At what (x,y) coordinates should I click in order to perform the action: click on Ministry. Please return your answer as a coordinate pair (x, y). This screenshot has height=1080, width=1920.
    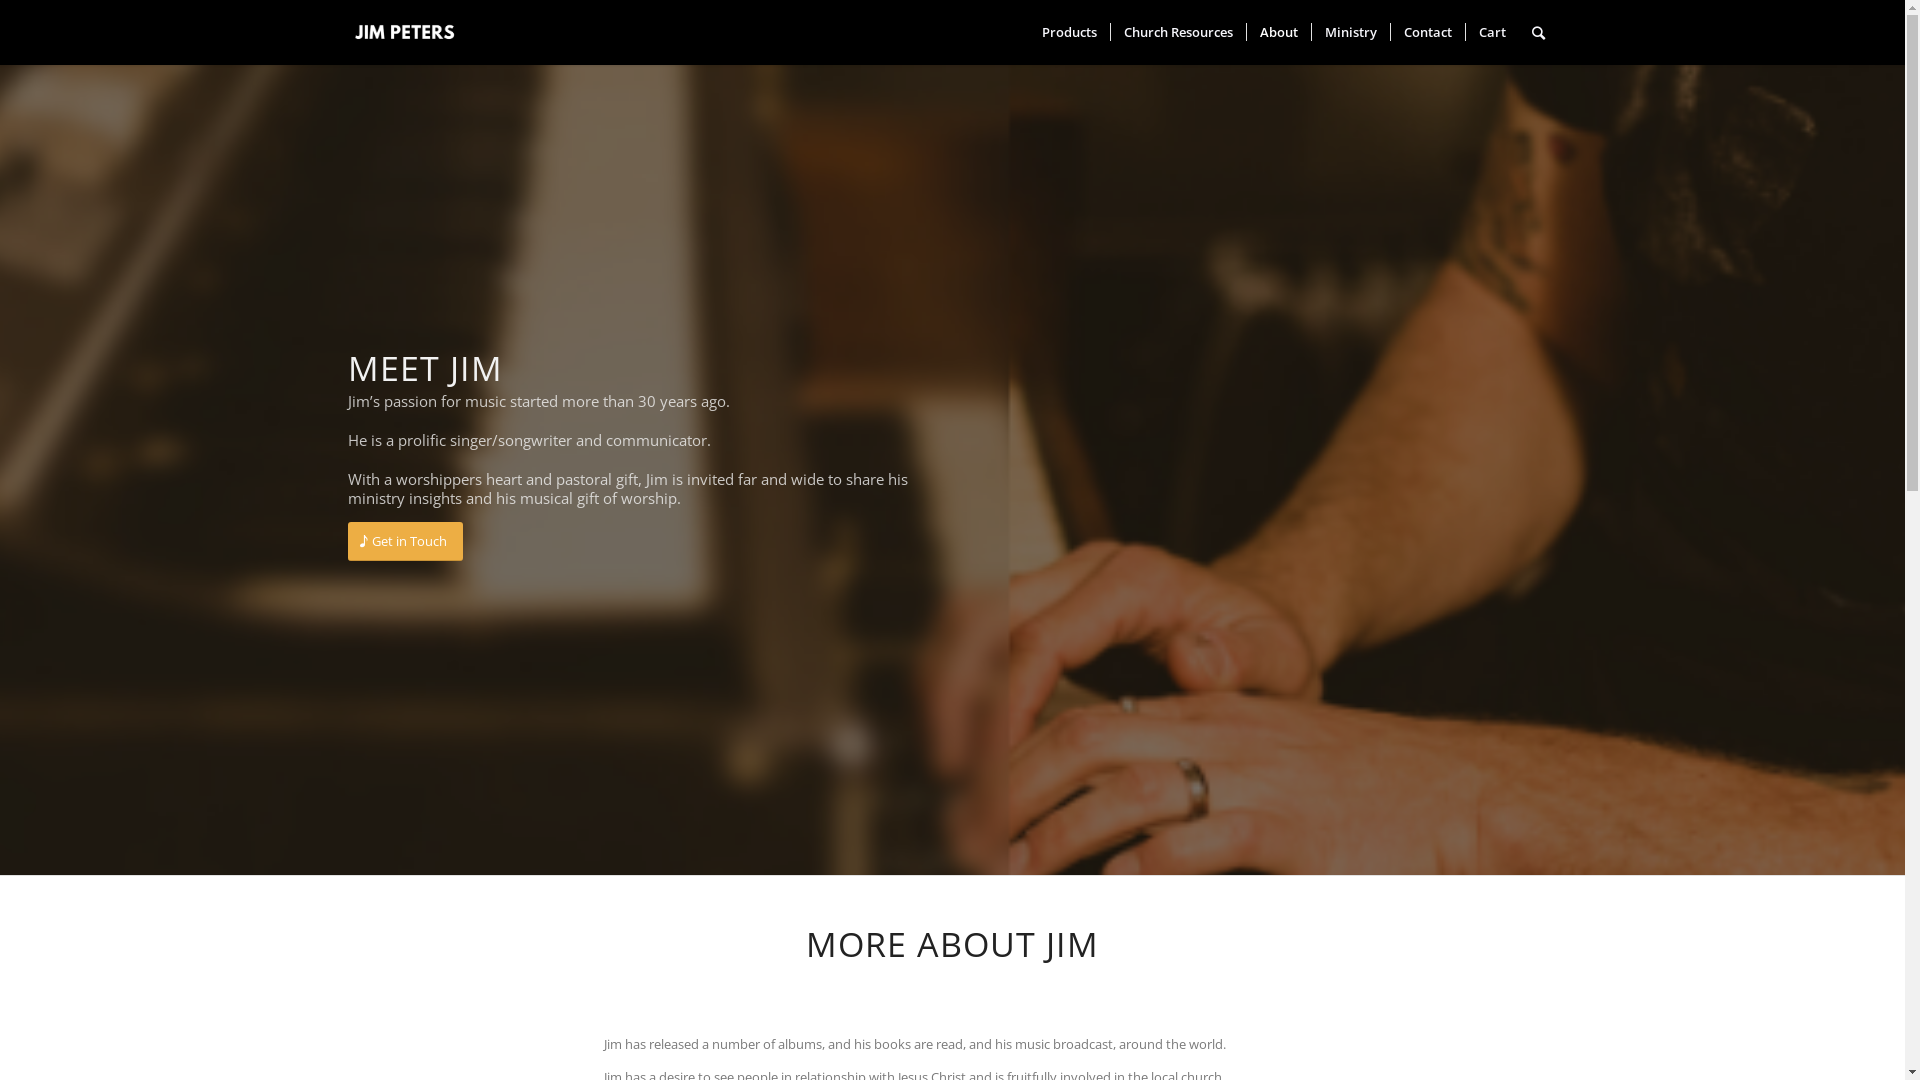
    Looking at the image, I should click on (1350, 32).